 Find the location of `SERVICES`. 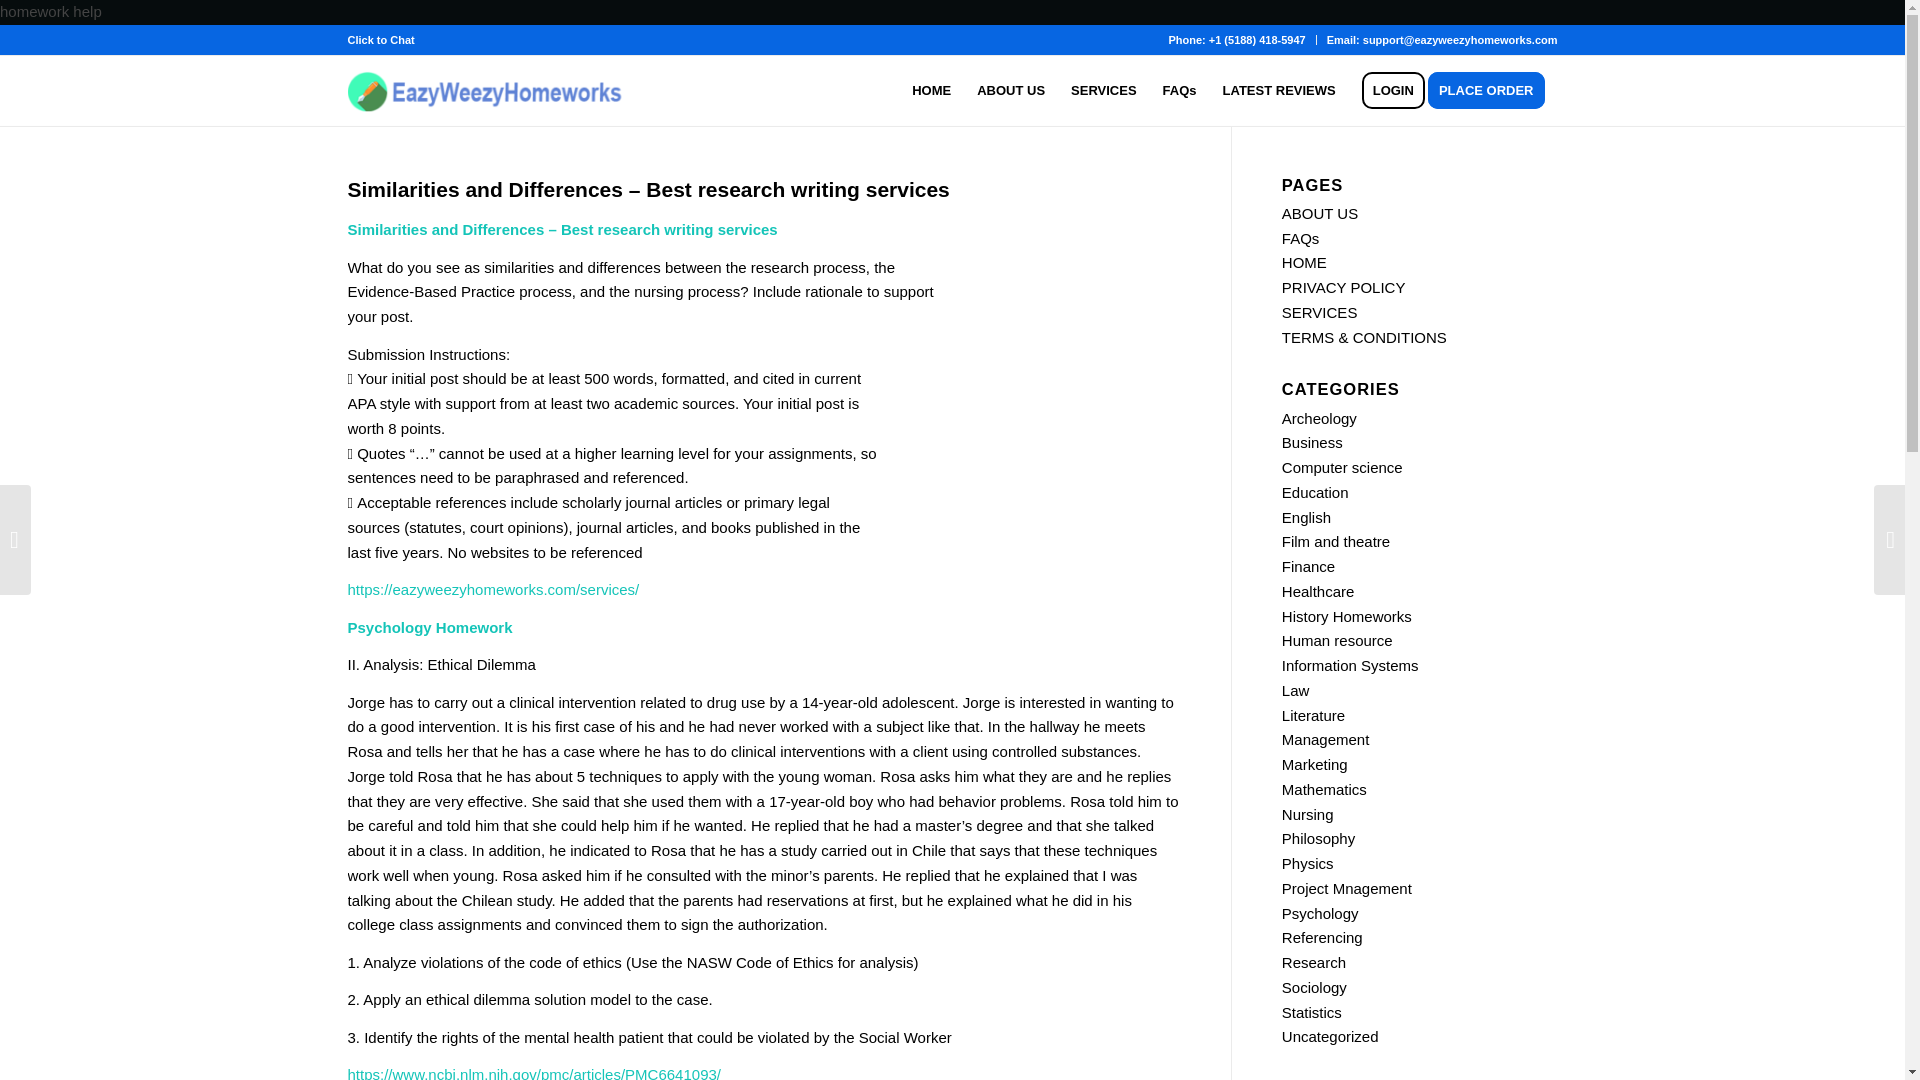

SERVICES is located at coordinates (1320, 312).